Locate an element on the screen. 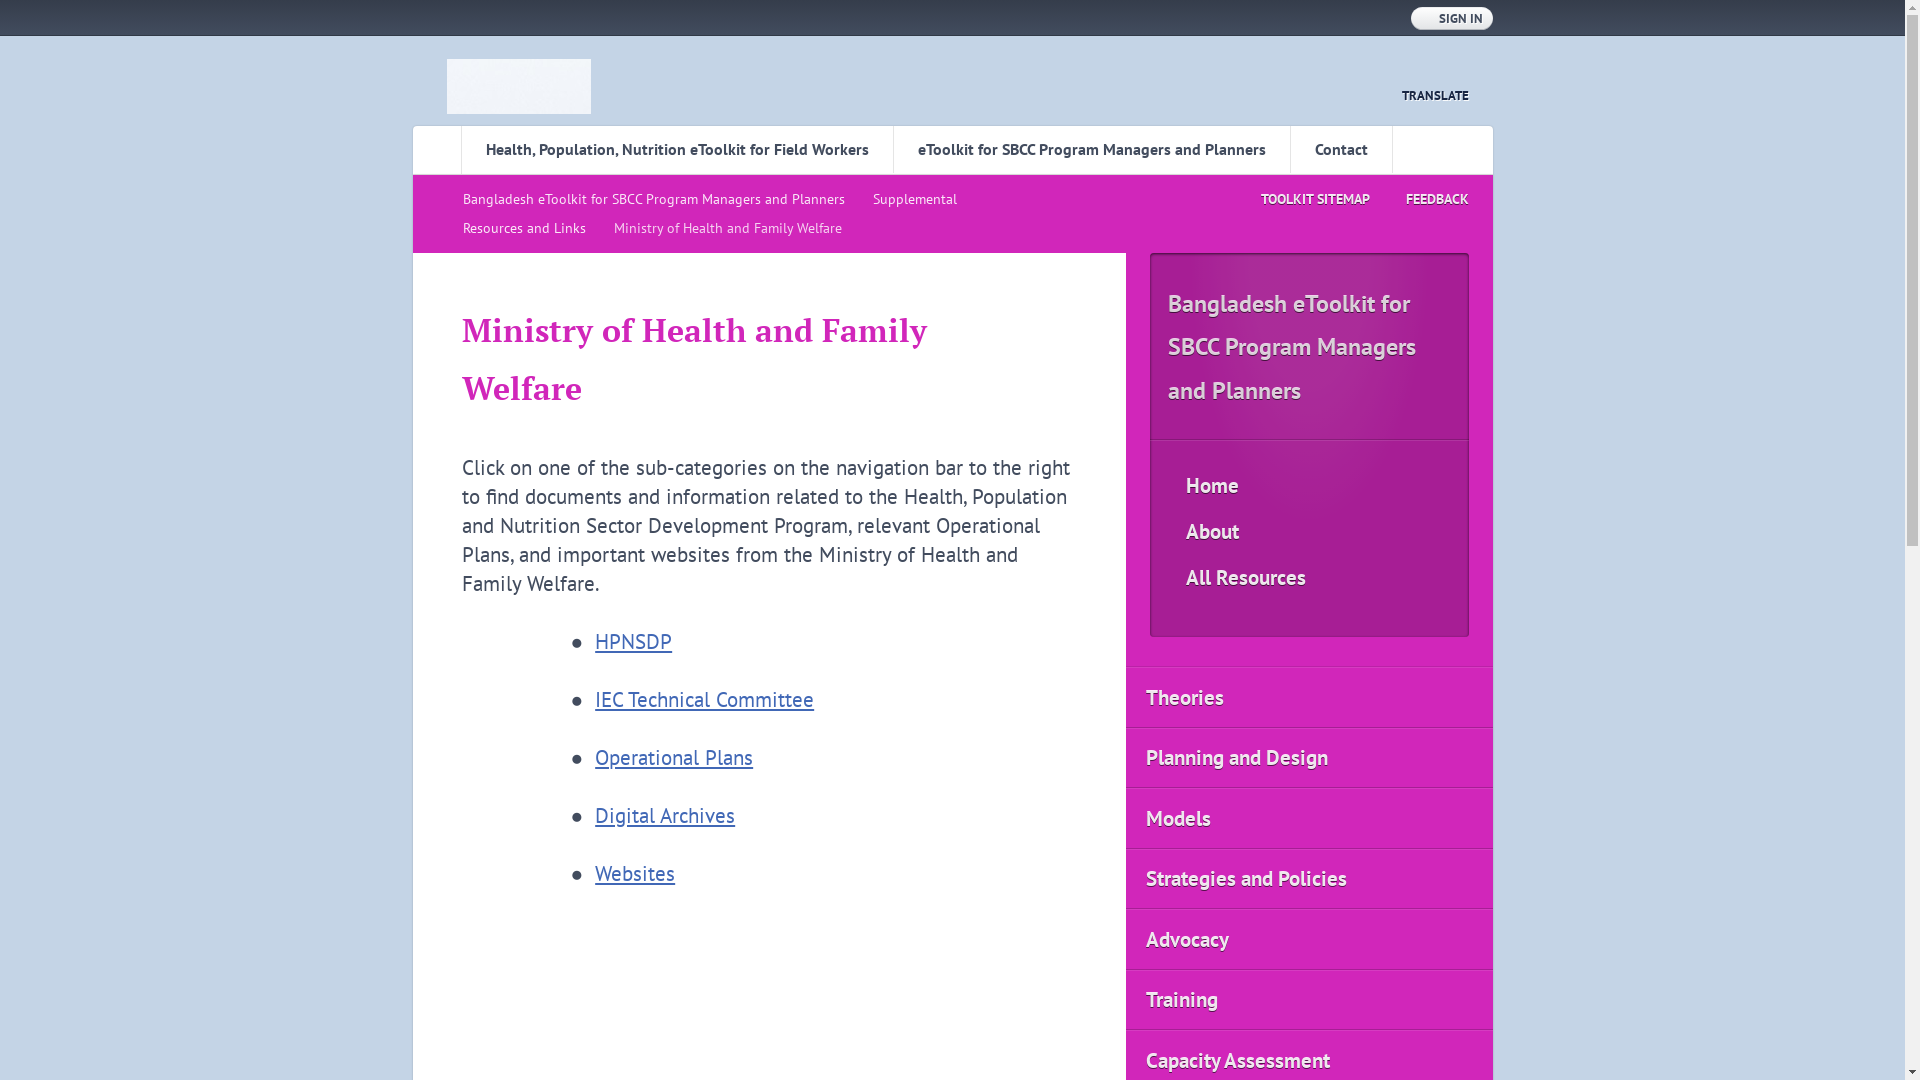  Websites is located at coordinates (635, 874).